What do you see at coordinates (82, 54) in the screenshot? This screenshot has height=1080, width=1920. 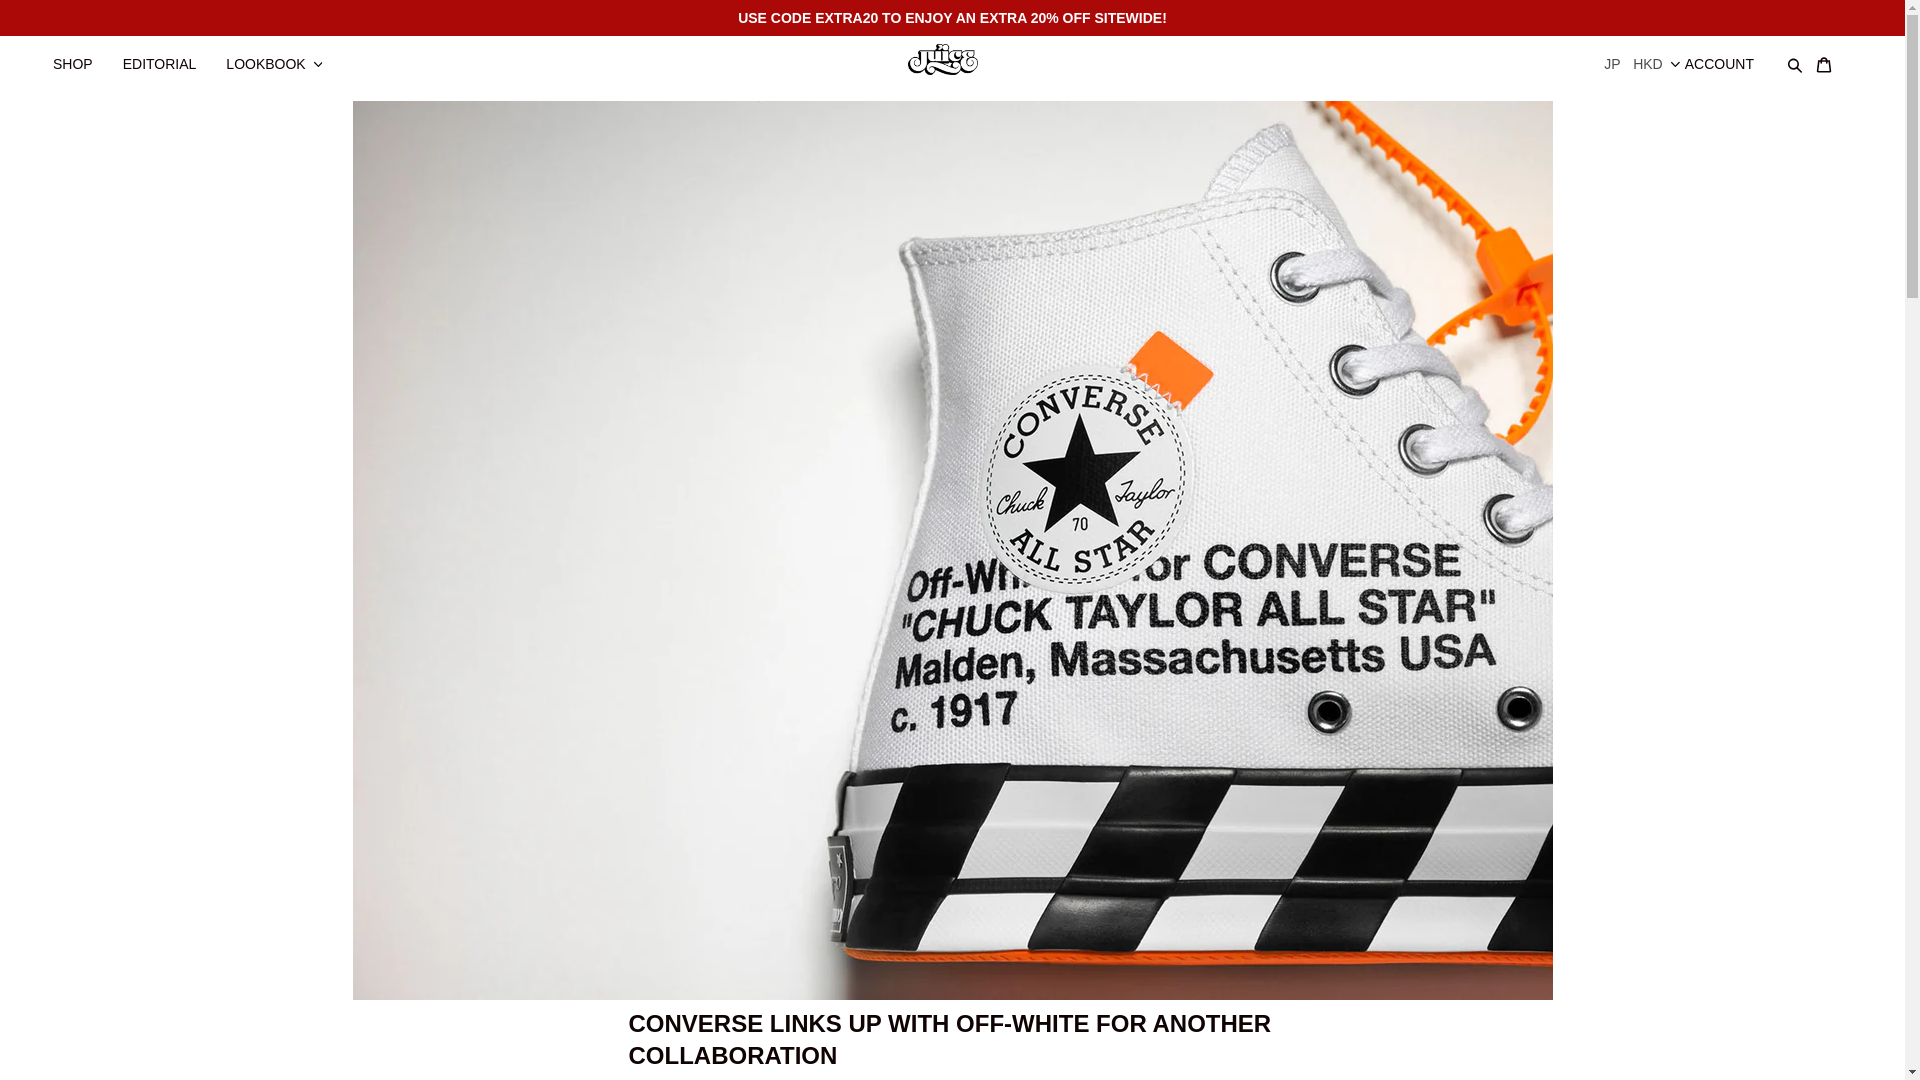 I see `SHOP` at bounding box center [82, 54].